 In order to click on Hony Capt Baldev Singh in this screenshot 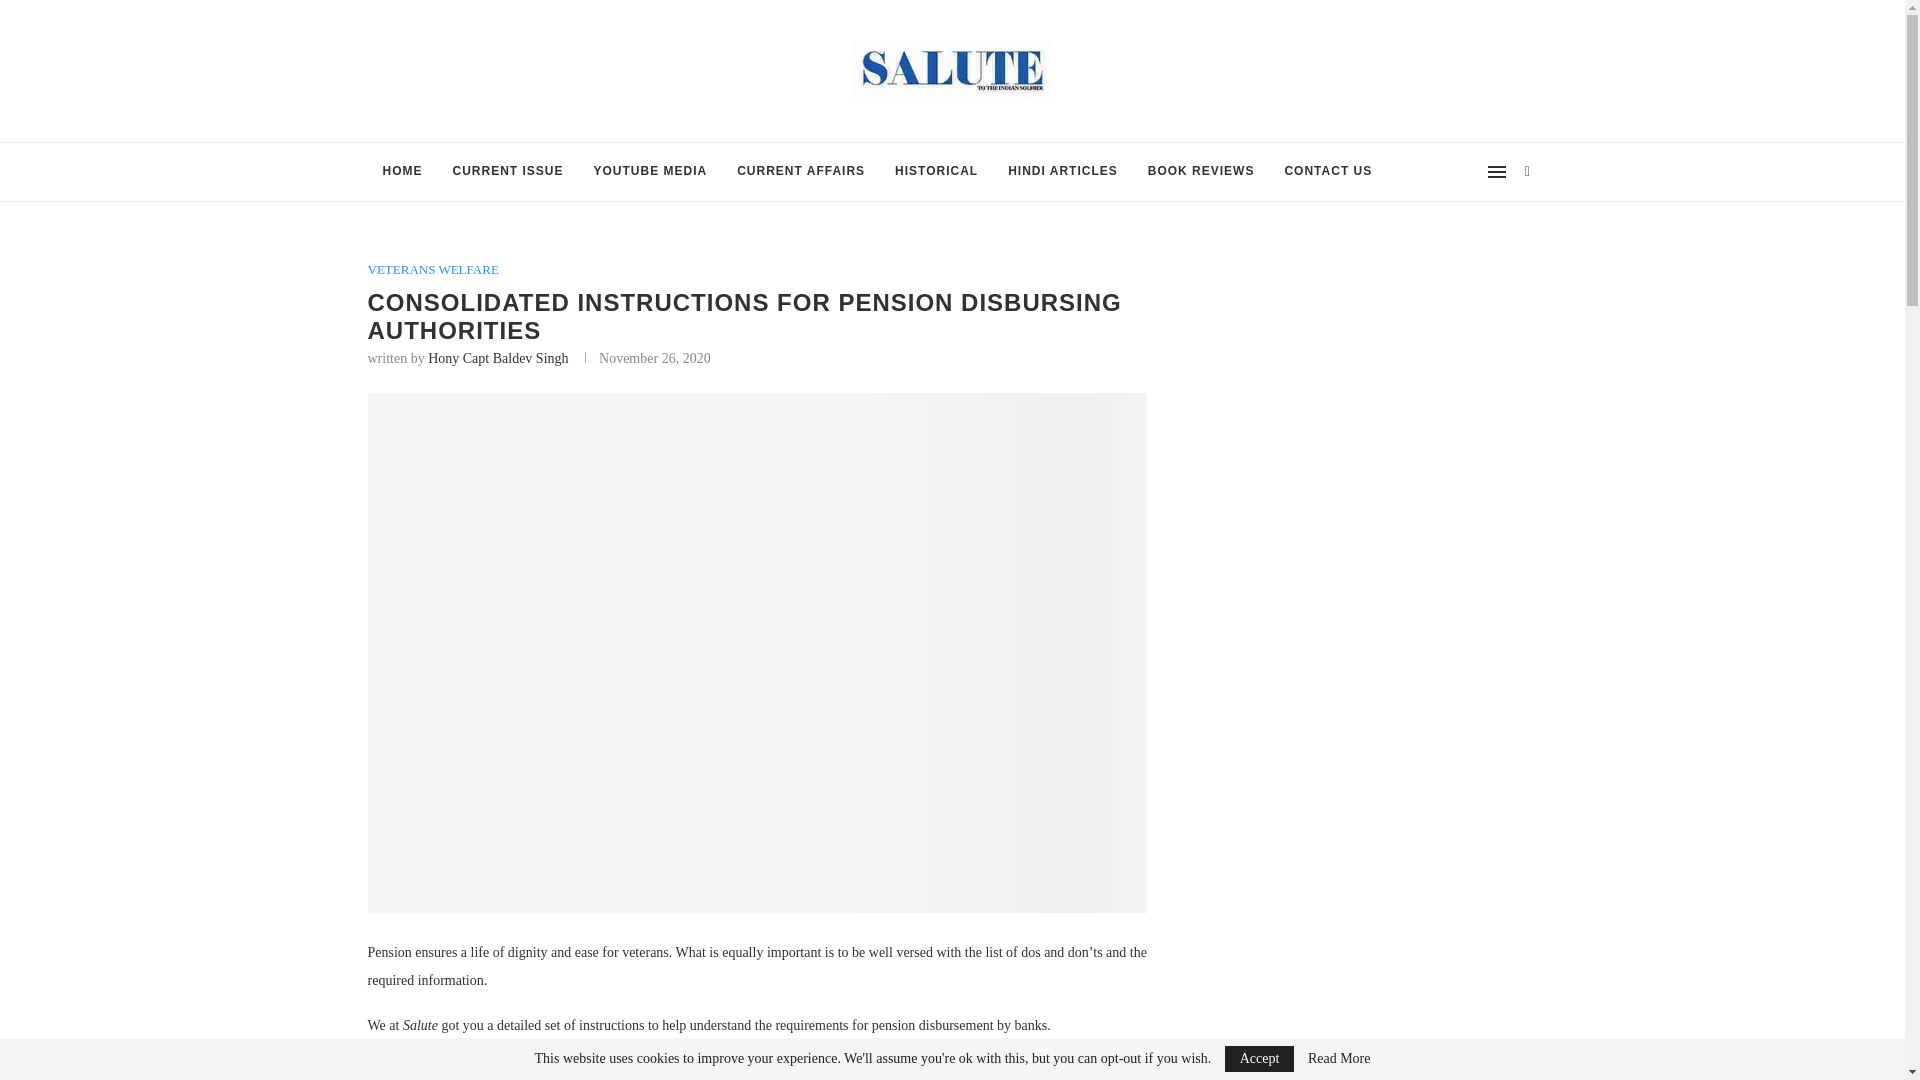, I will do `click(498, 358)`.